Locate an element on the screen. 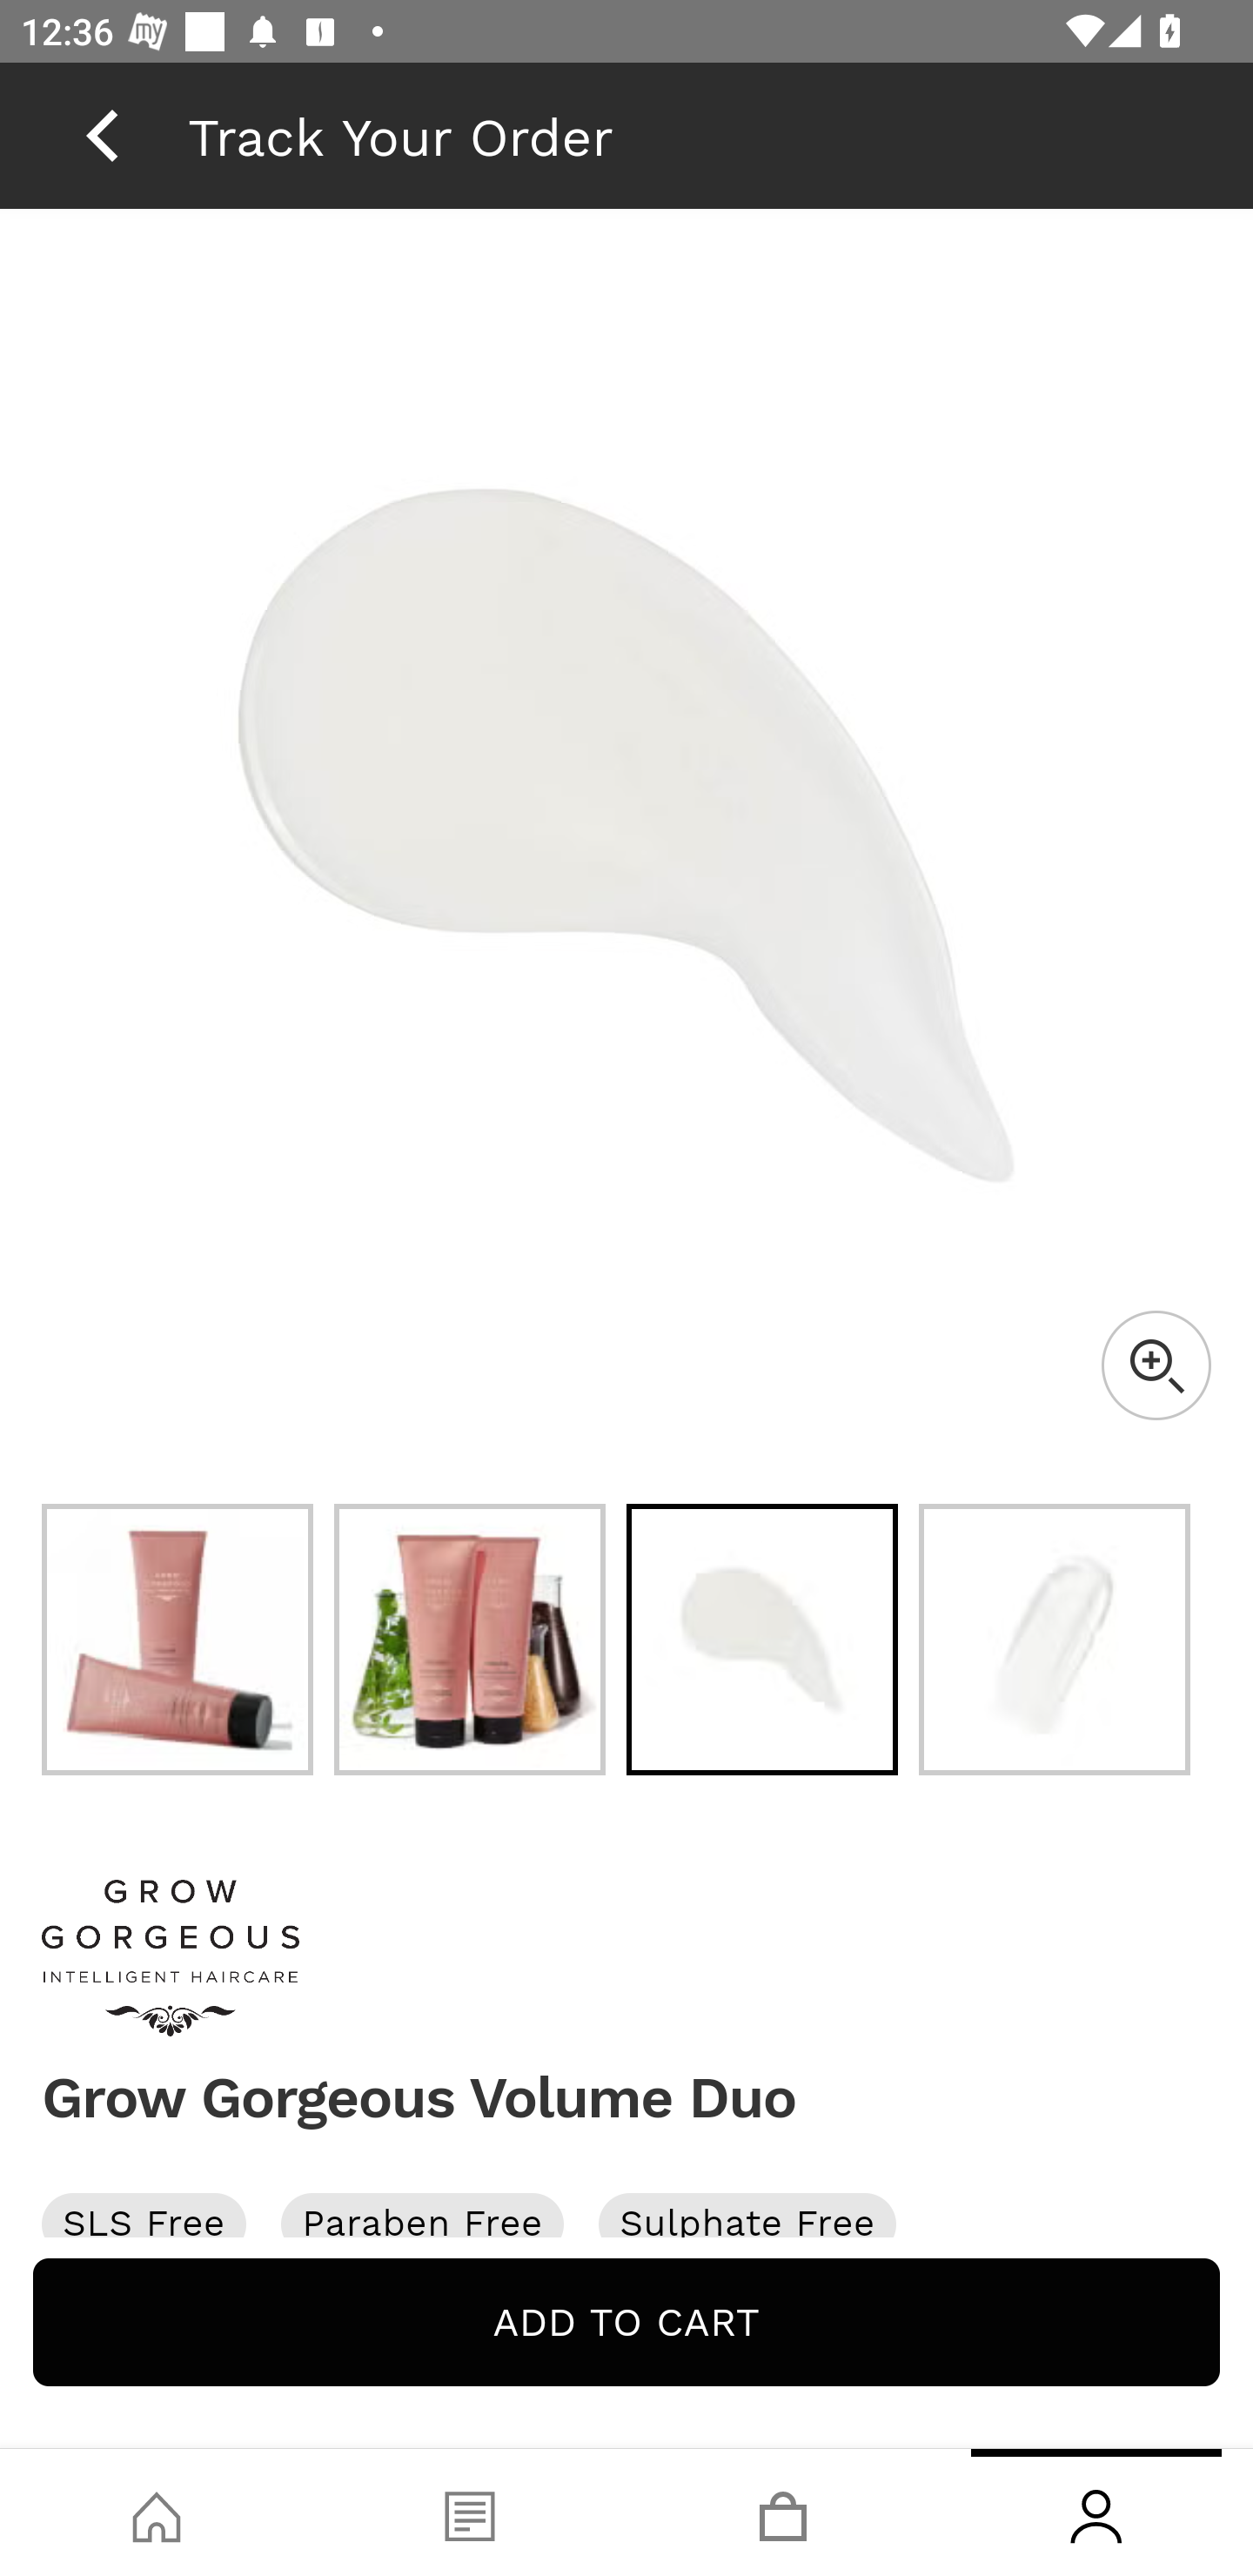 The width and height of the screenshot is (1253, 2576). Grow Gorgeous is located at coordinates (626, 1958).